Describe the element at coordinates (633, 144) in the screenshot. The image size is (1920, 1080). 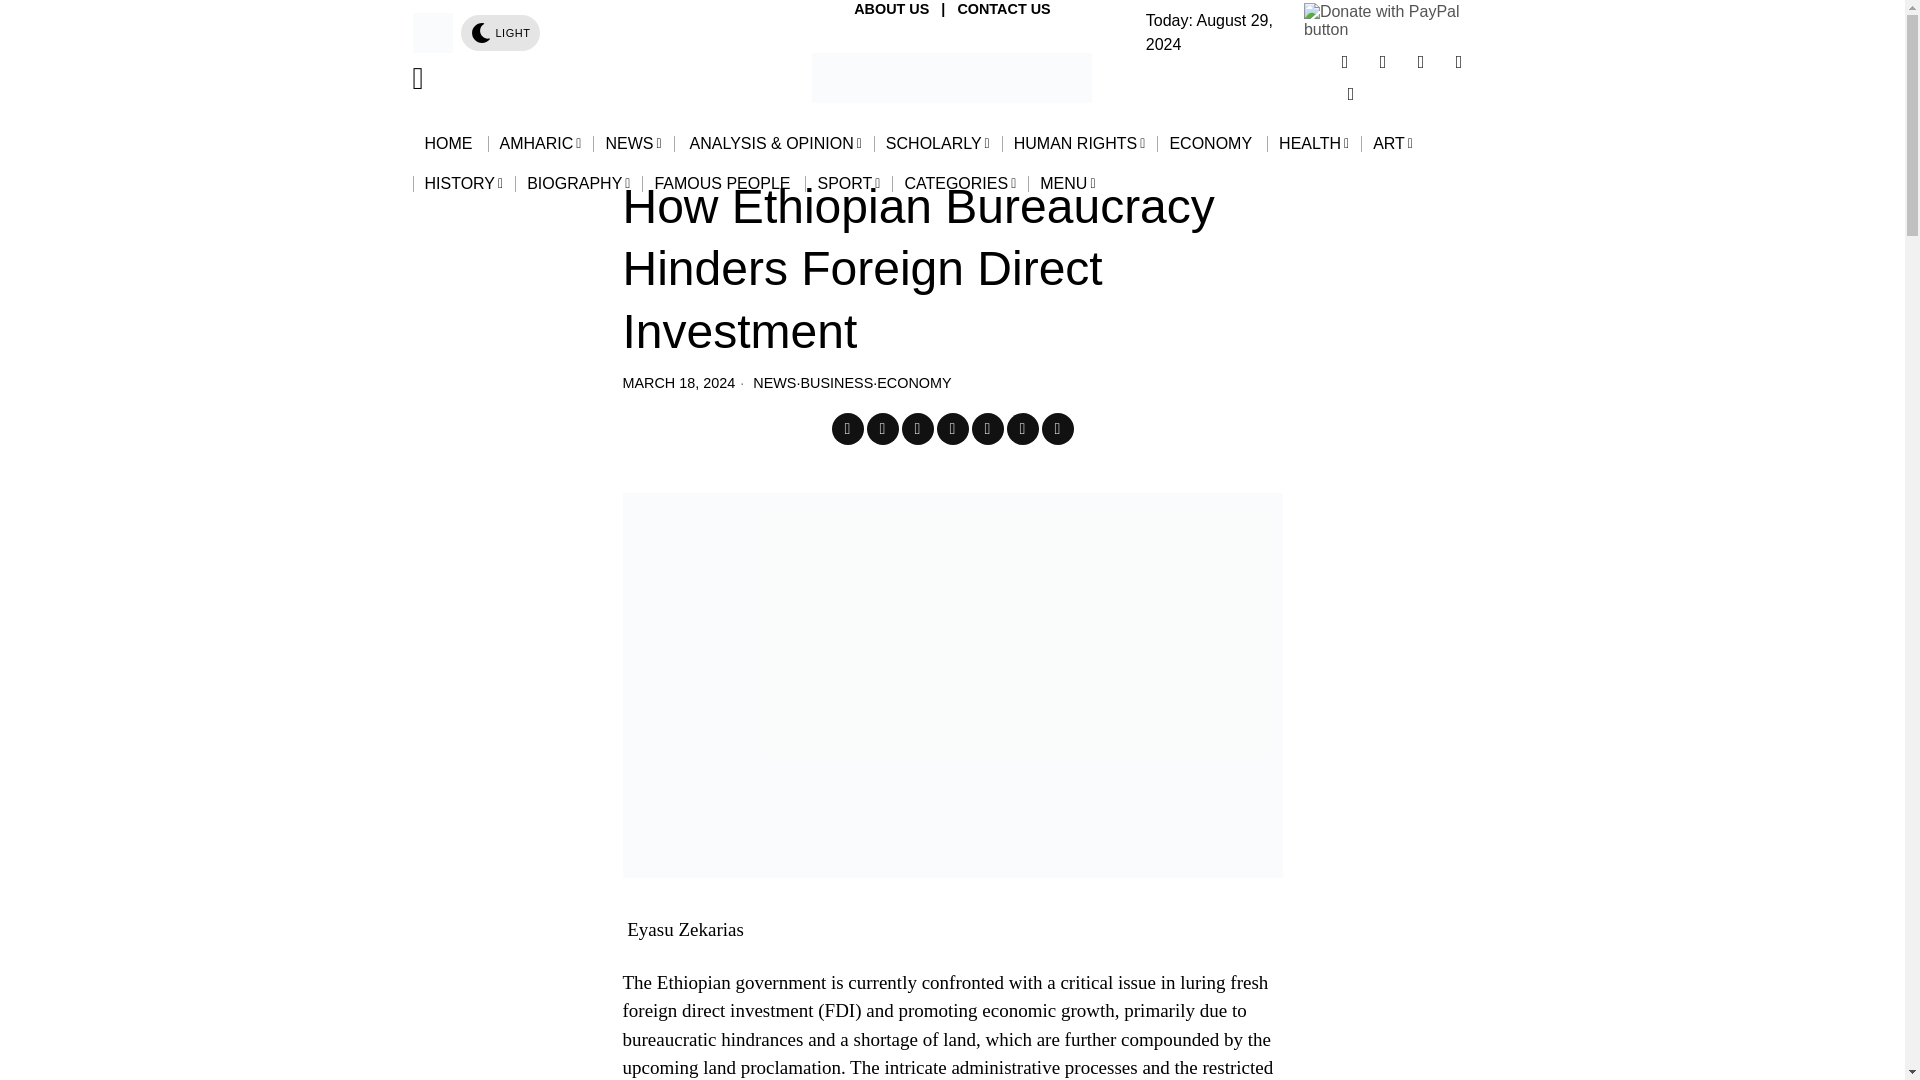
I see `NEWS` at that location.